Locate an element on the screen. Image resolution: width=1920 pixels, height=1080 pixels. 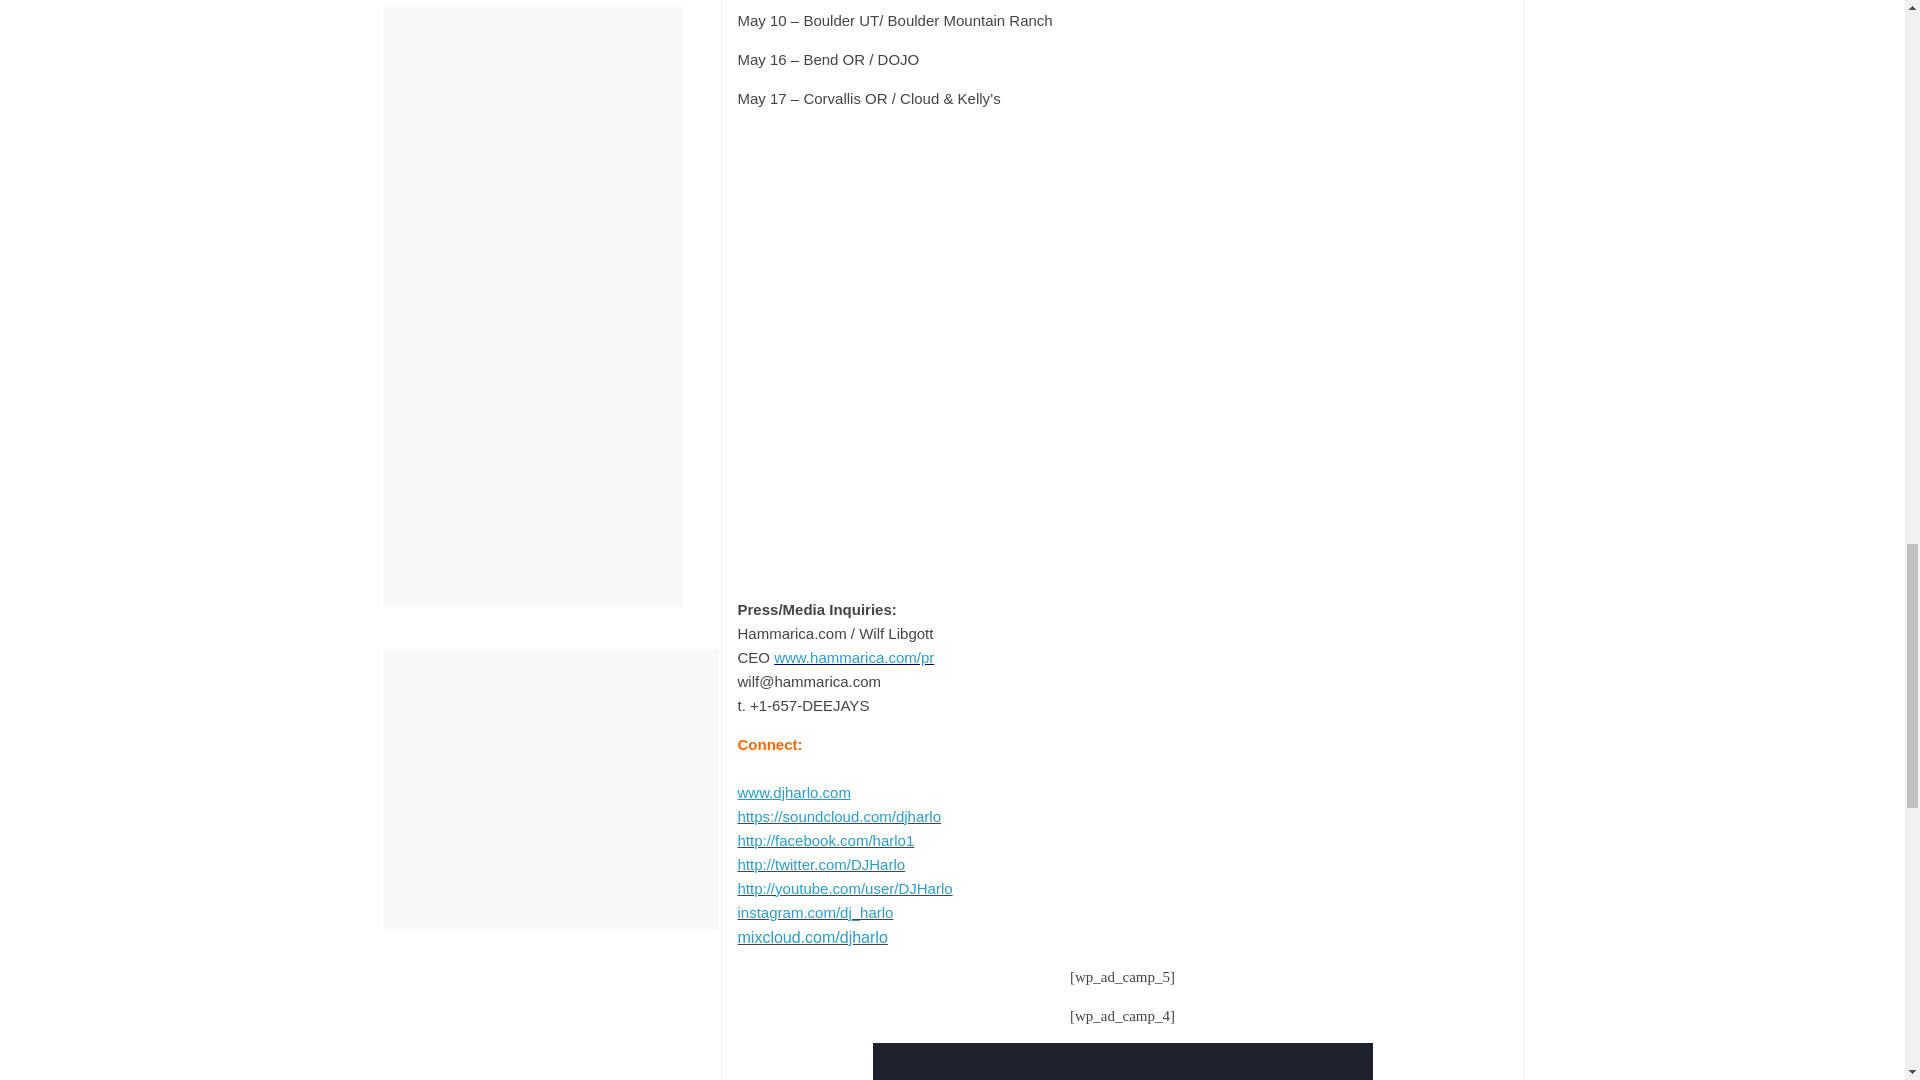
DJ Harlo is located at coordinates (794, 793).